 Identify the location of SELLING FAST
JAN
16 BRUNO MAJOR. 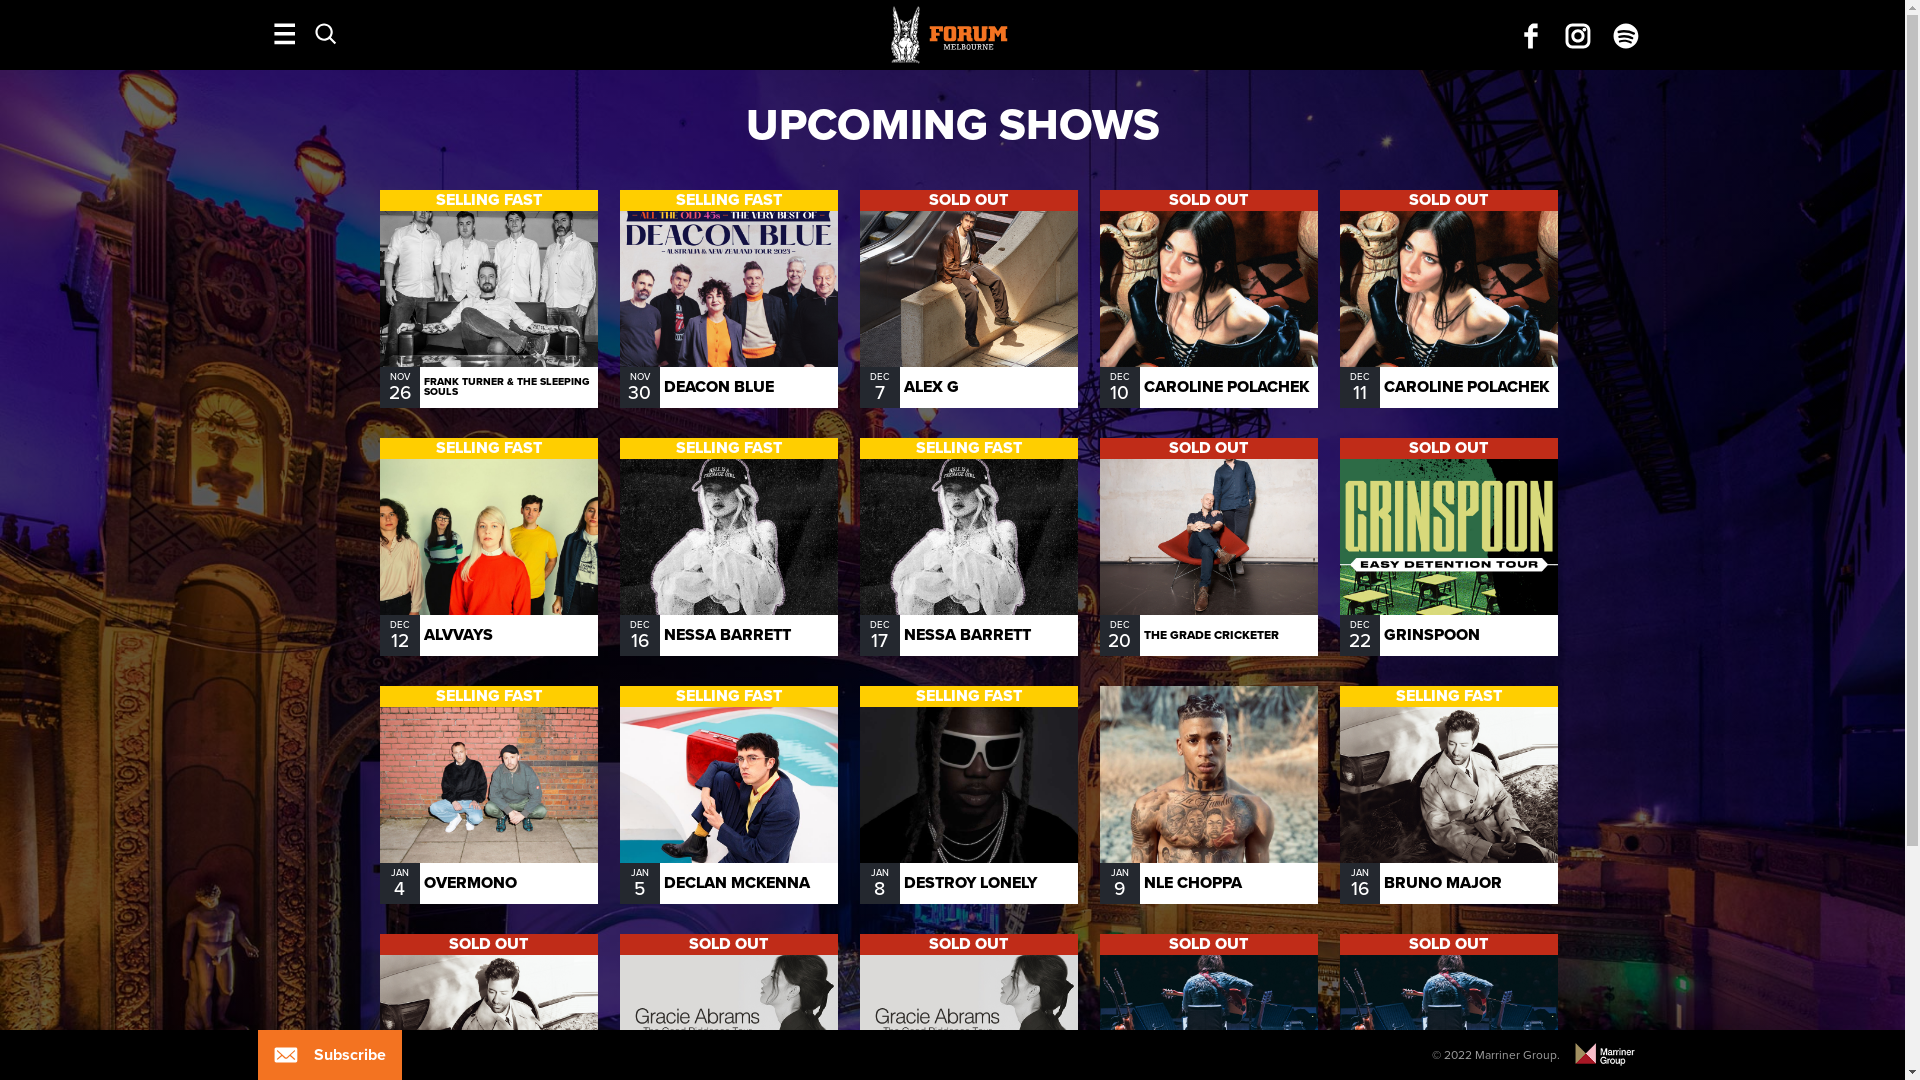
(1448, 795).